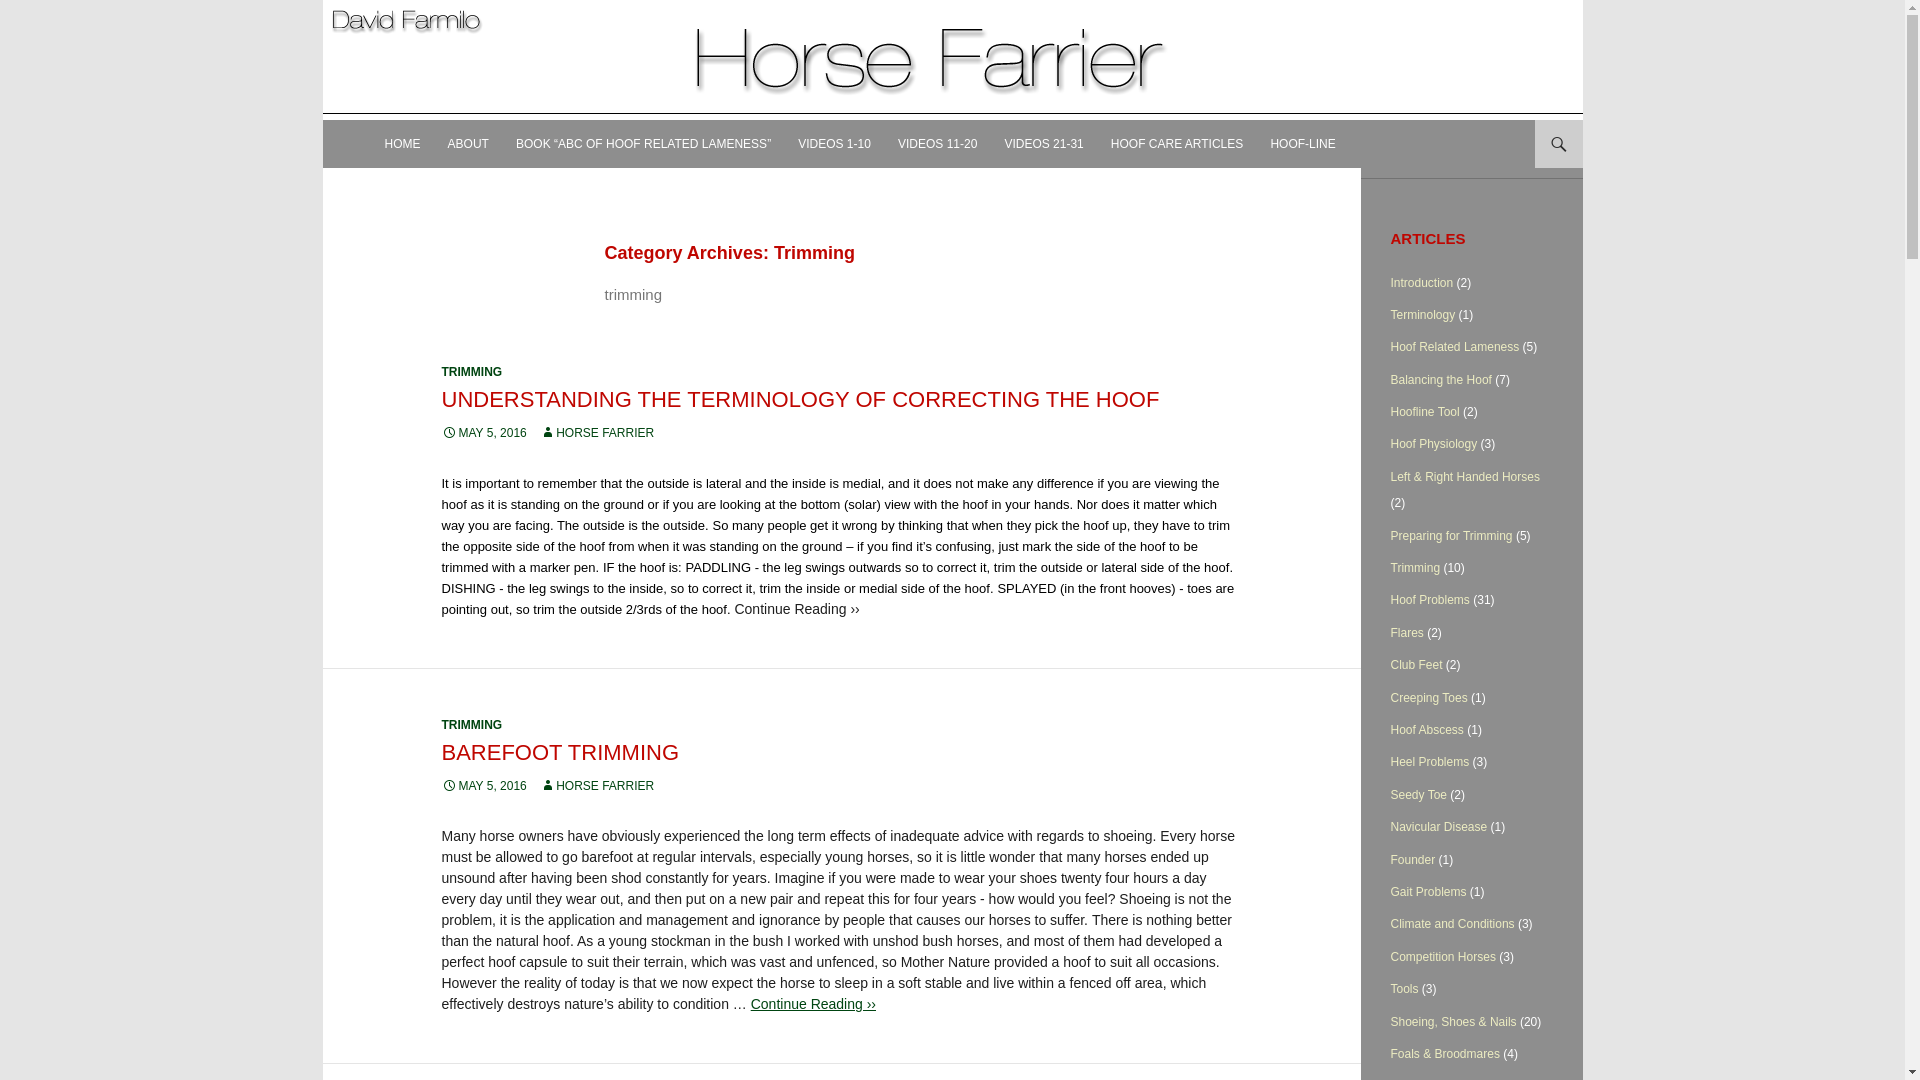  Describe the element at coordinates (1430, 762) in the screenshot. I see `Heel Problems` at that location.